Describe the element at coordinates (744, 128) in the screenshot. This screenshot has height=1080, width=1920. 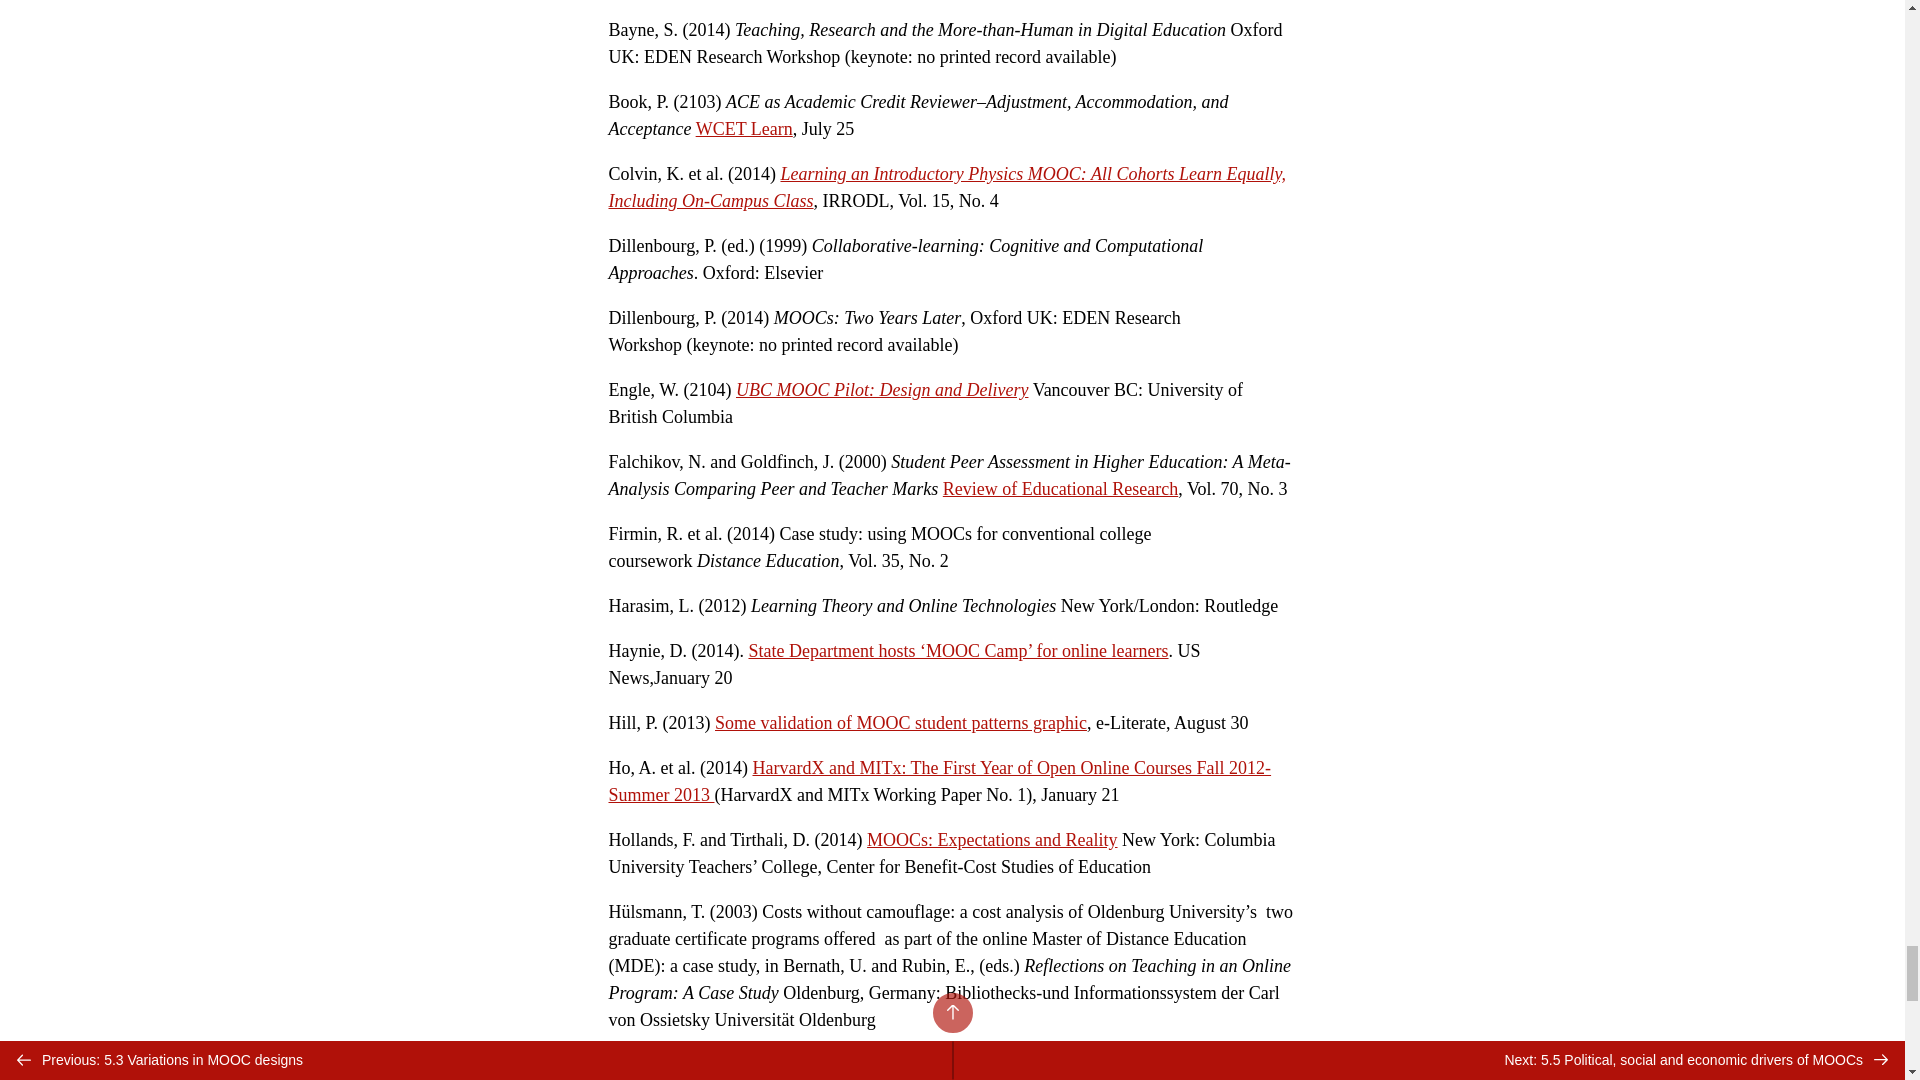
I see `WCET Learn` at that location.